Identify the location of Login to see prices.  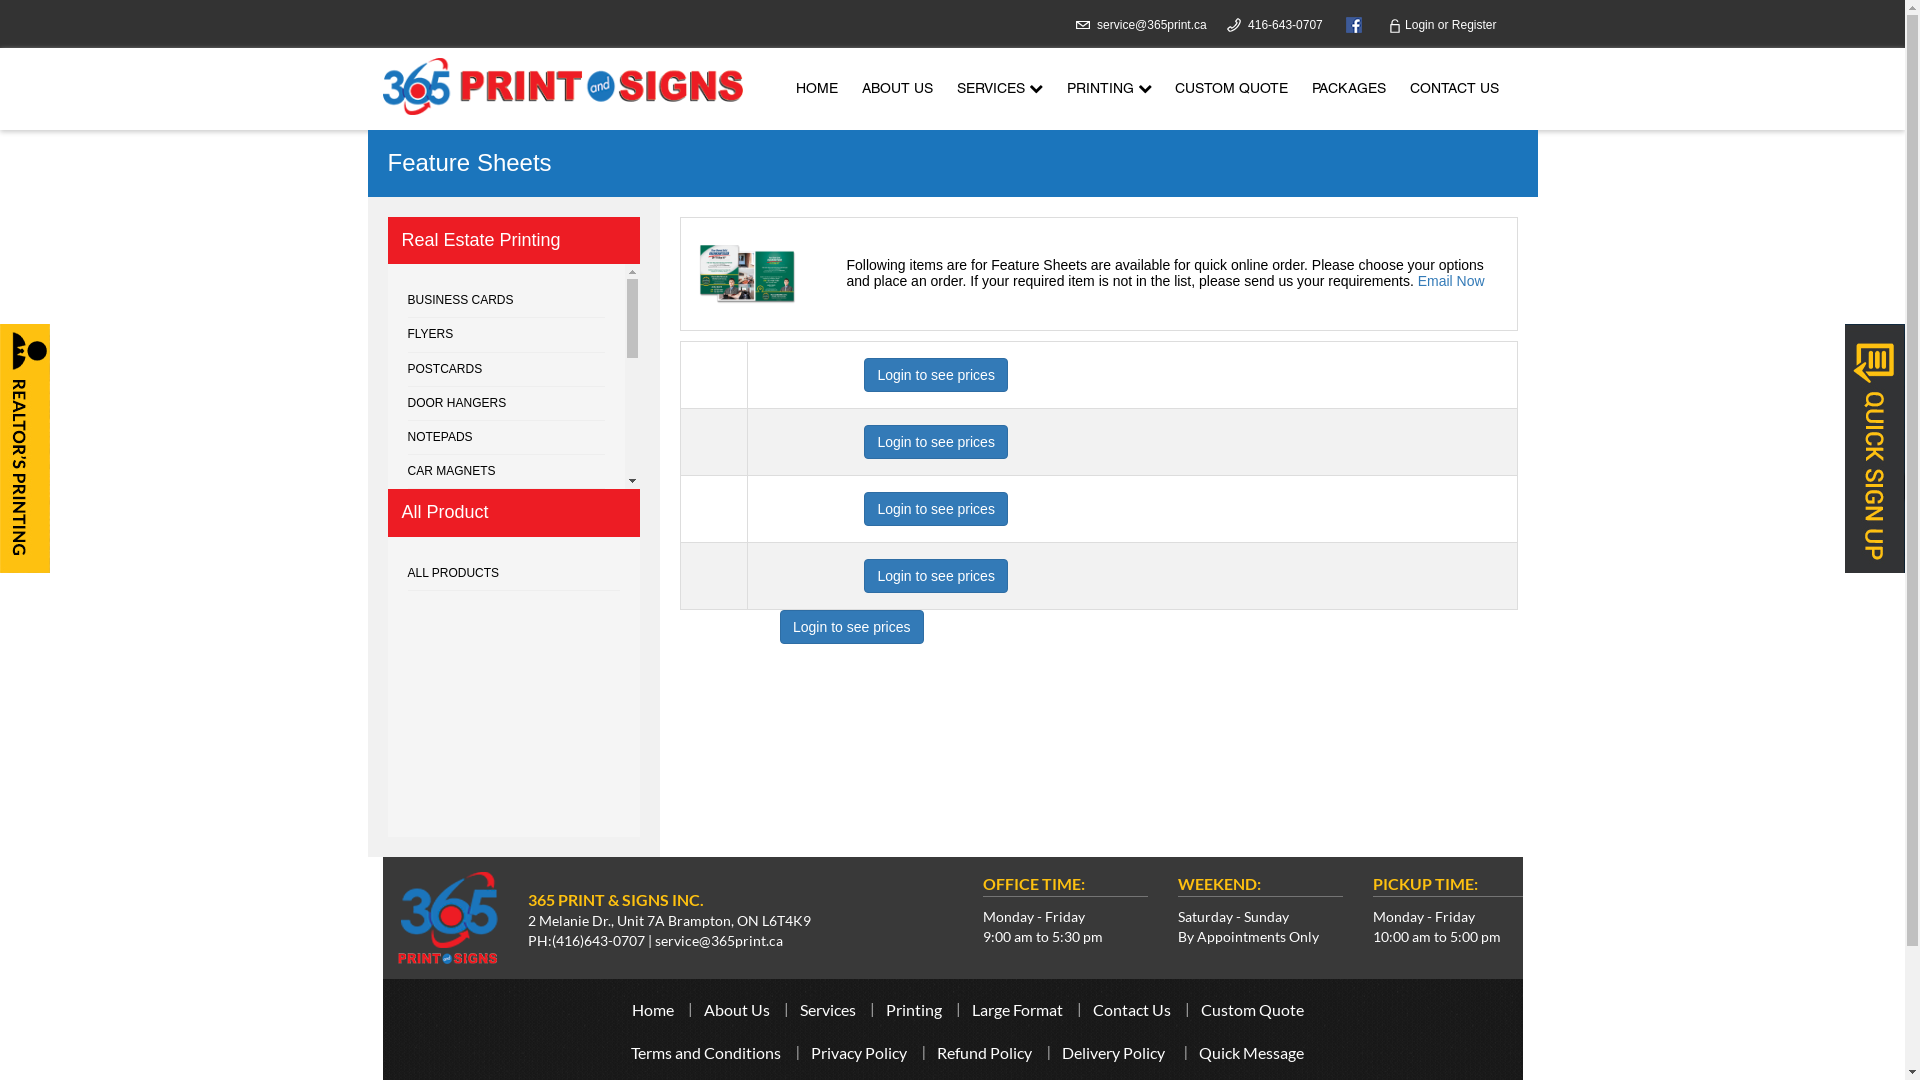
(936, 375).